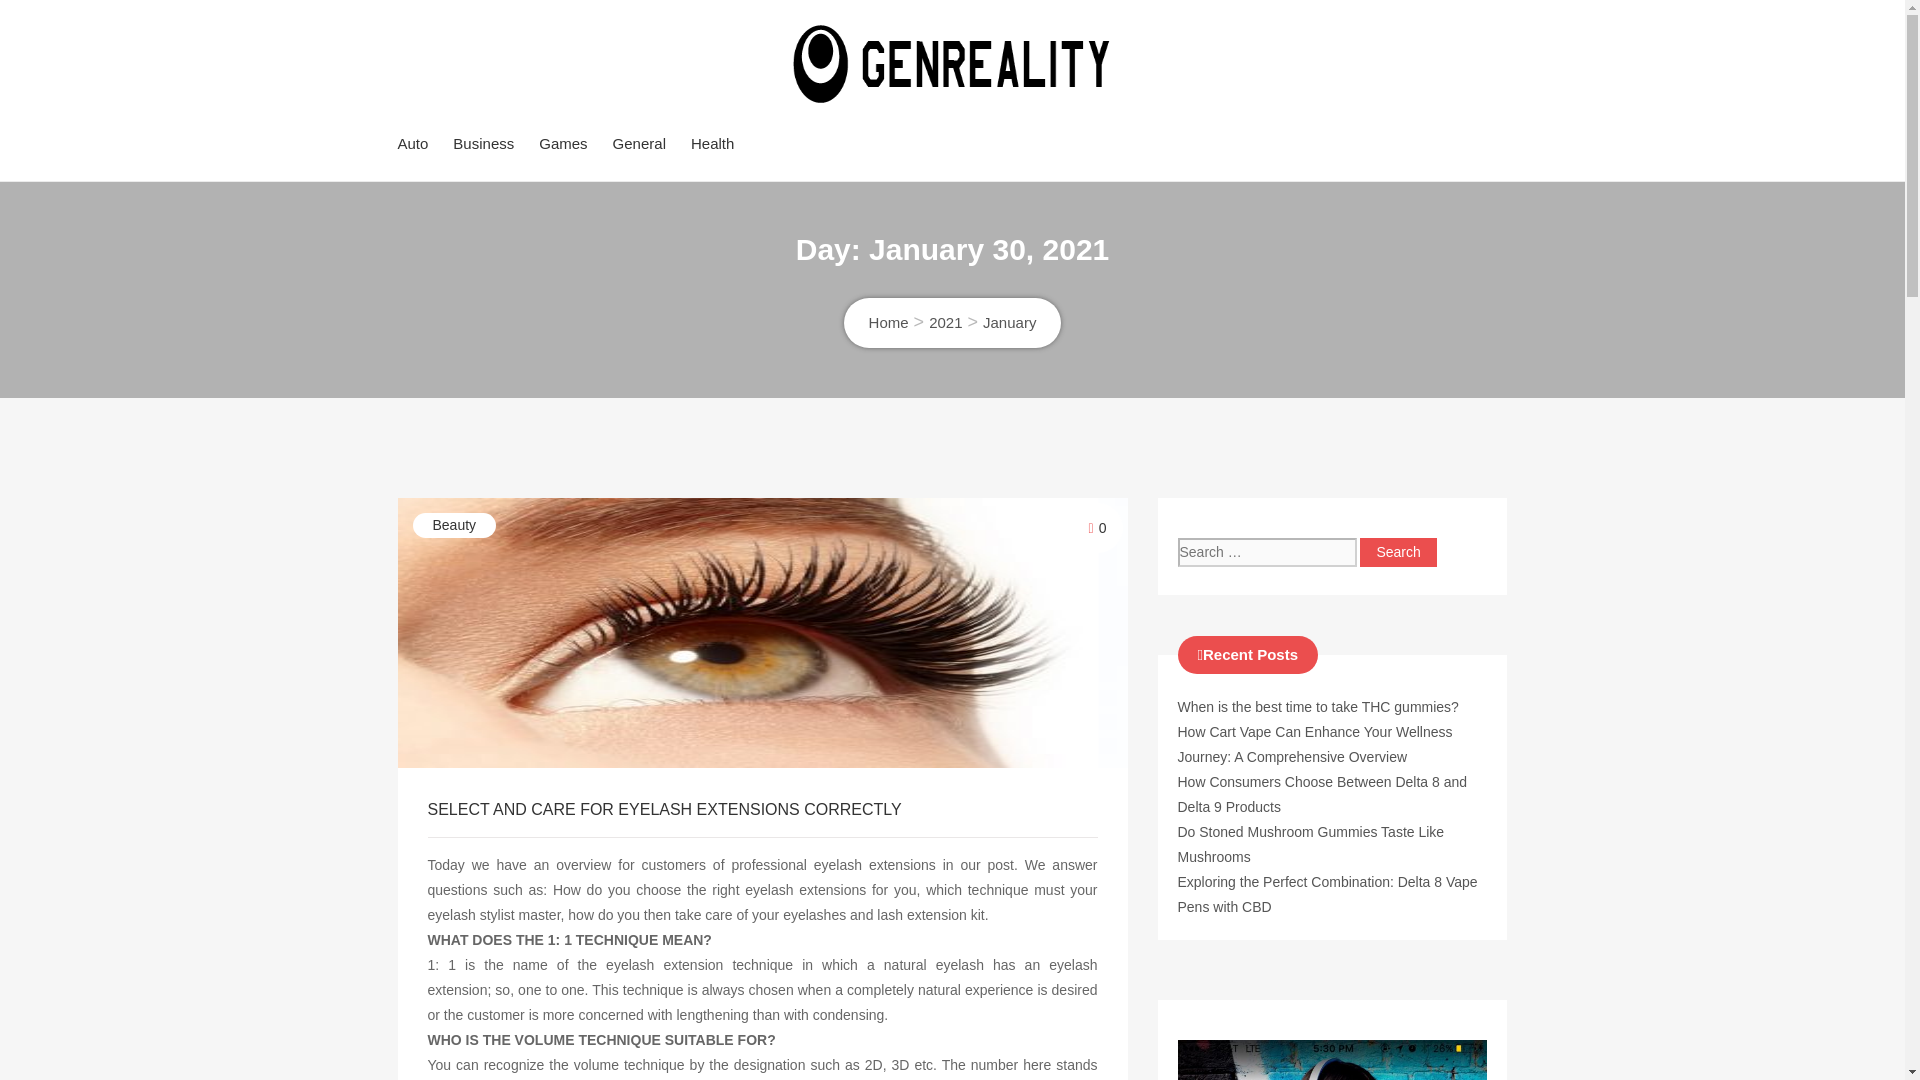  Describe the element at coordinates (412, 142) in the screenshot. I see `Auto` at that location.